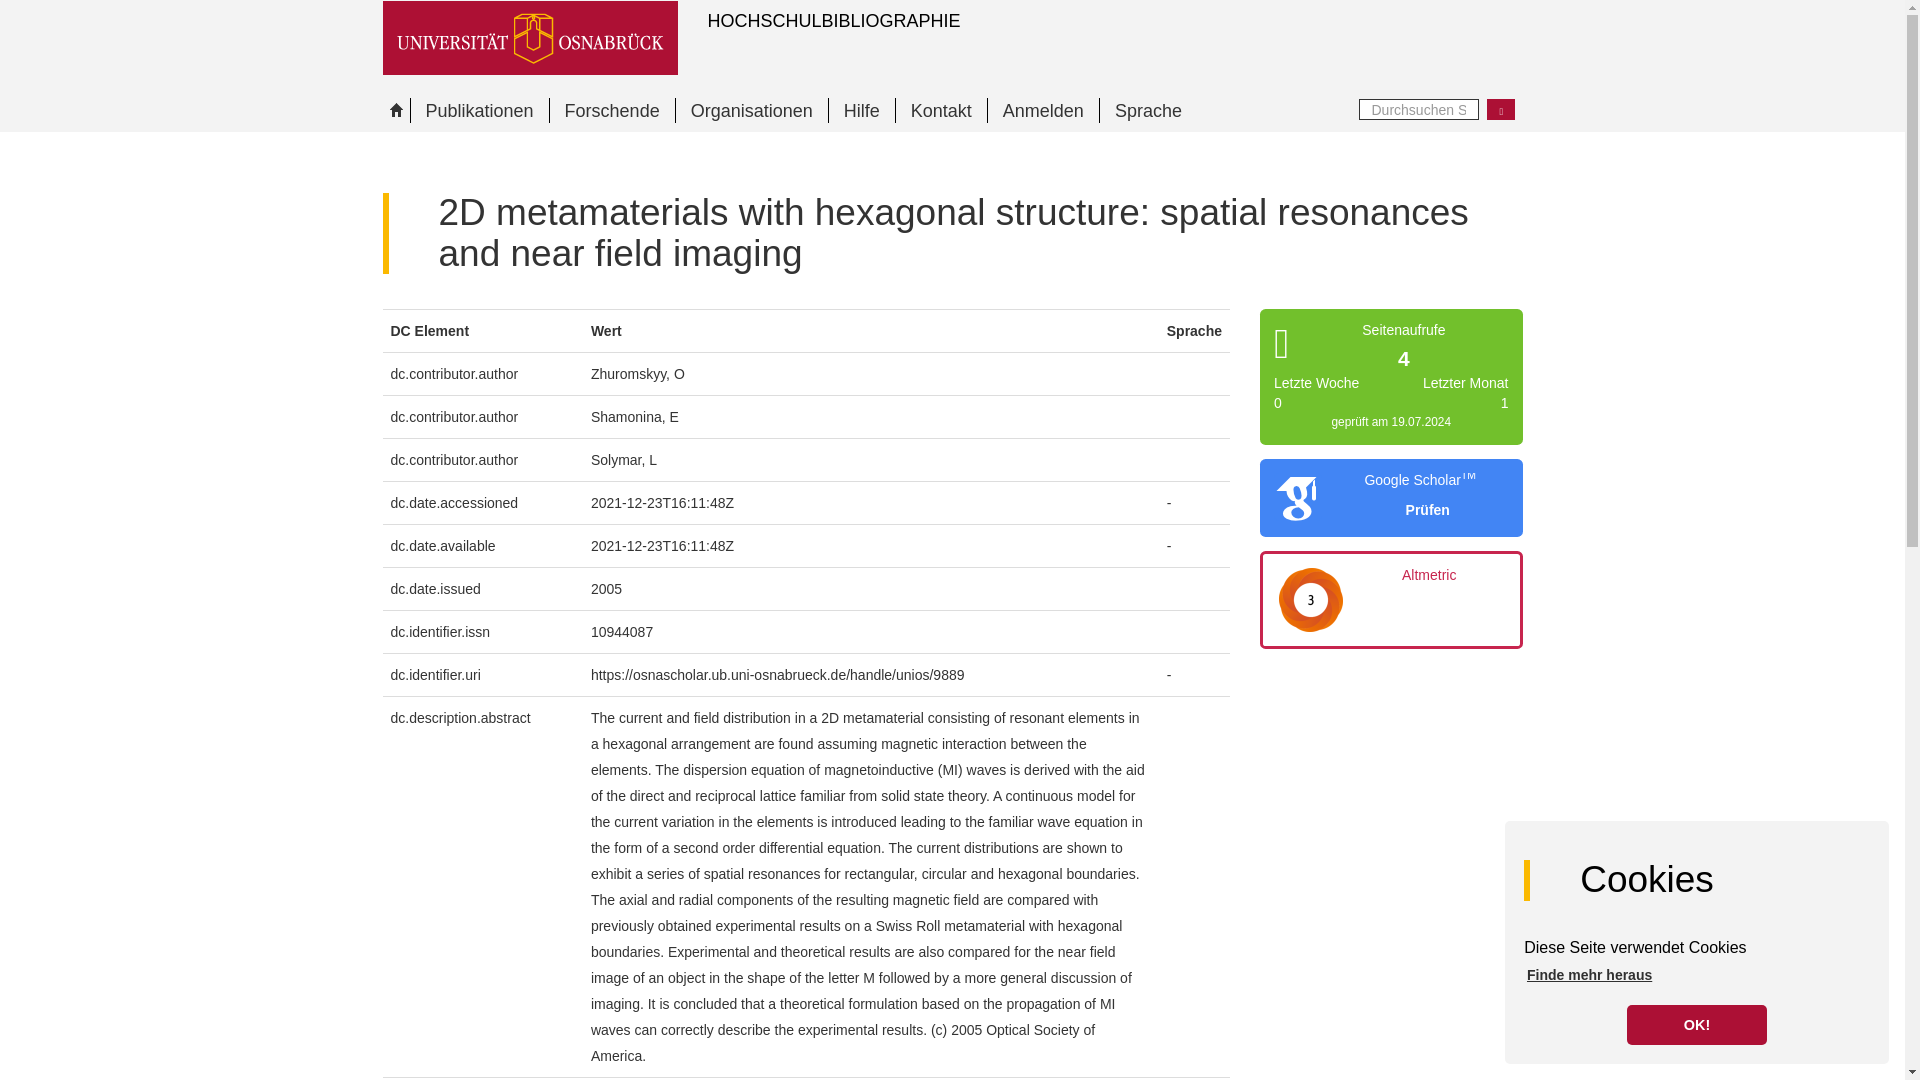 This screenshot has width=1920, height=1080. Describe the element at coordinates (1420, 510) in the screenshot. I see `Suchen Sie den Datensatz bei Google Scholar` at that location.